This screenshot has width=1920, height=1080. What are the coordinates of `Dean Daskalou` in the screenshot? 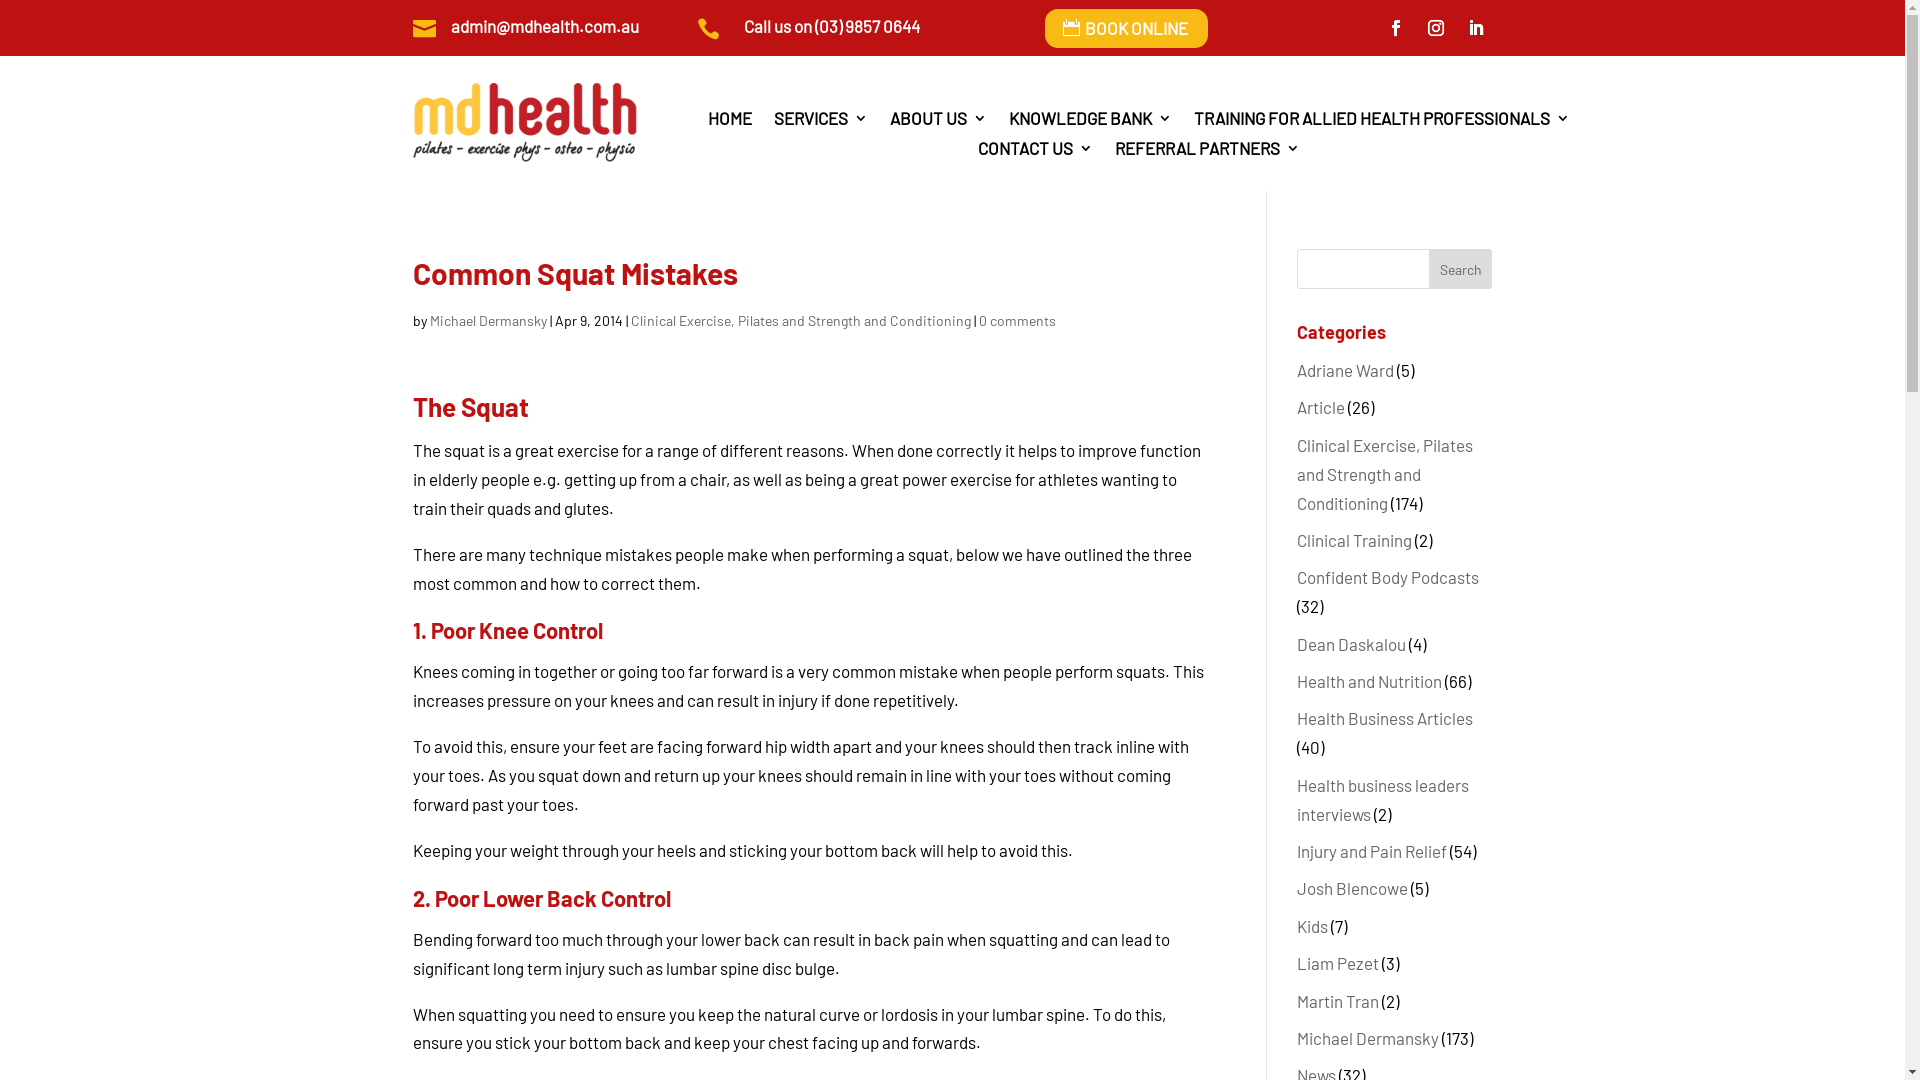 It's located at (1352, 644).